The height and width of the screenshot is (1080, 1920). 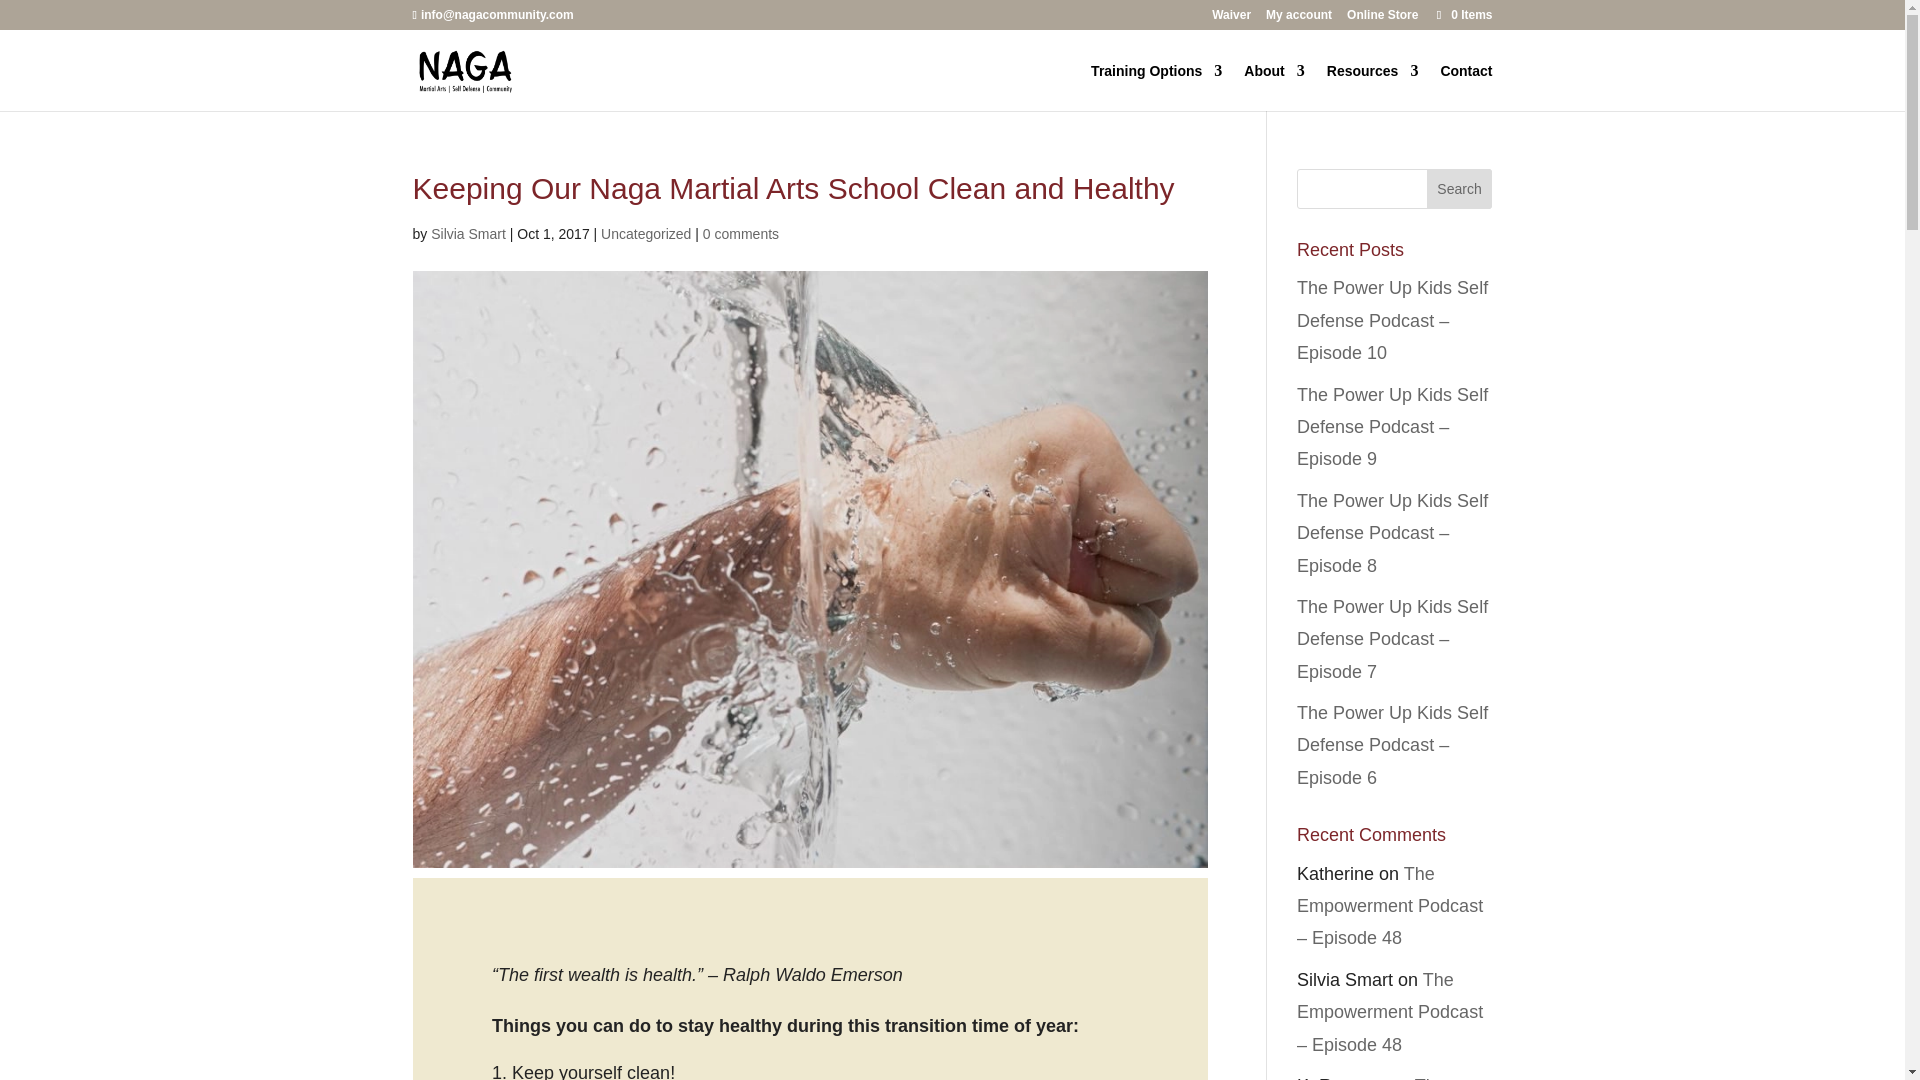 I want to click on Waiver, so click(x=1231, y=19).